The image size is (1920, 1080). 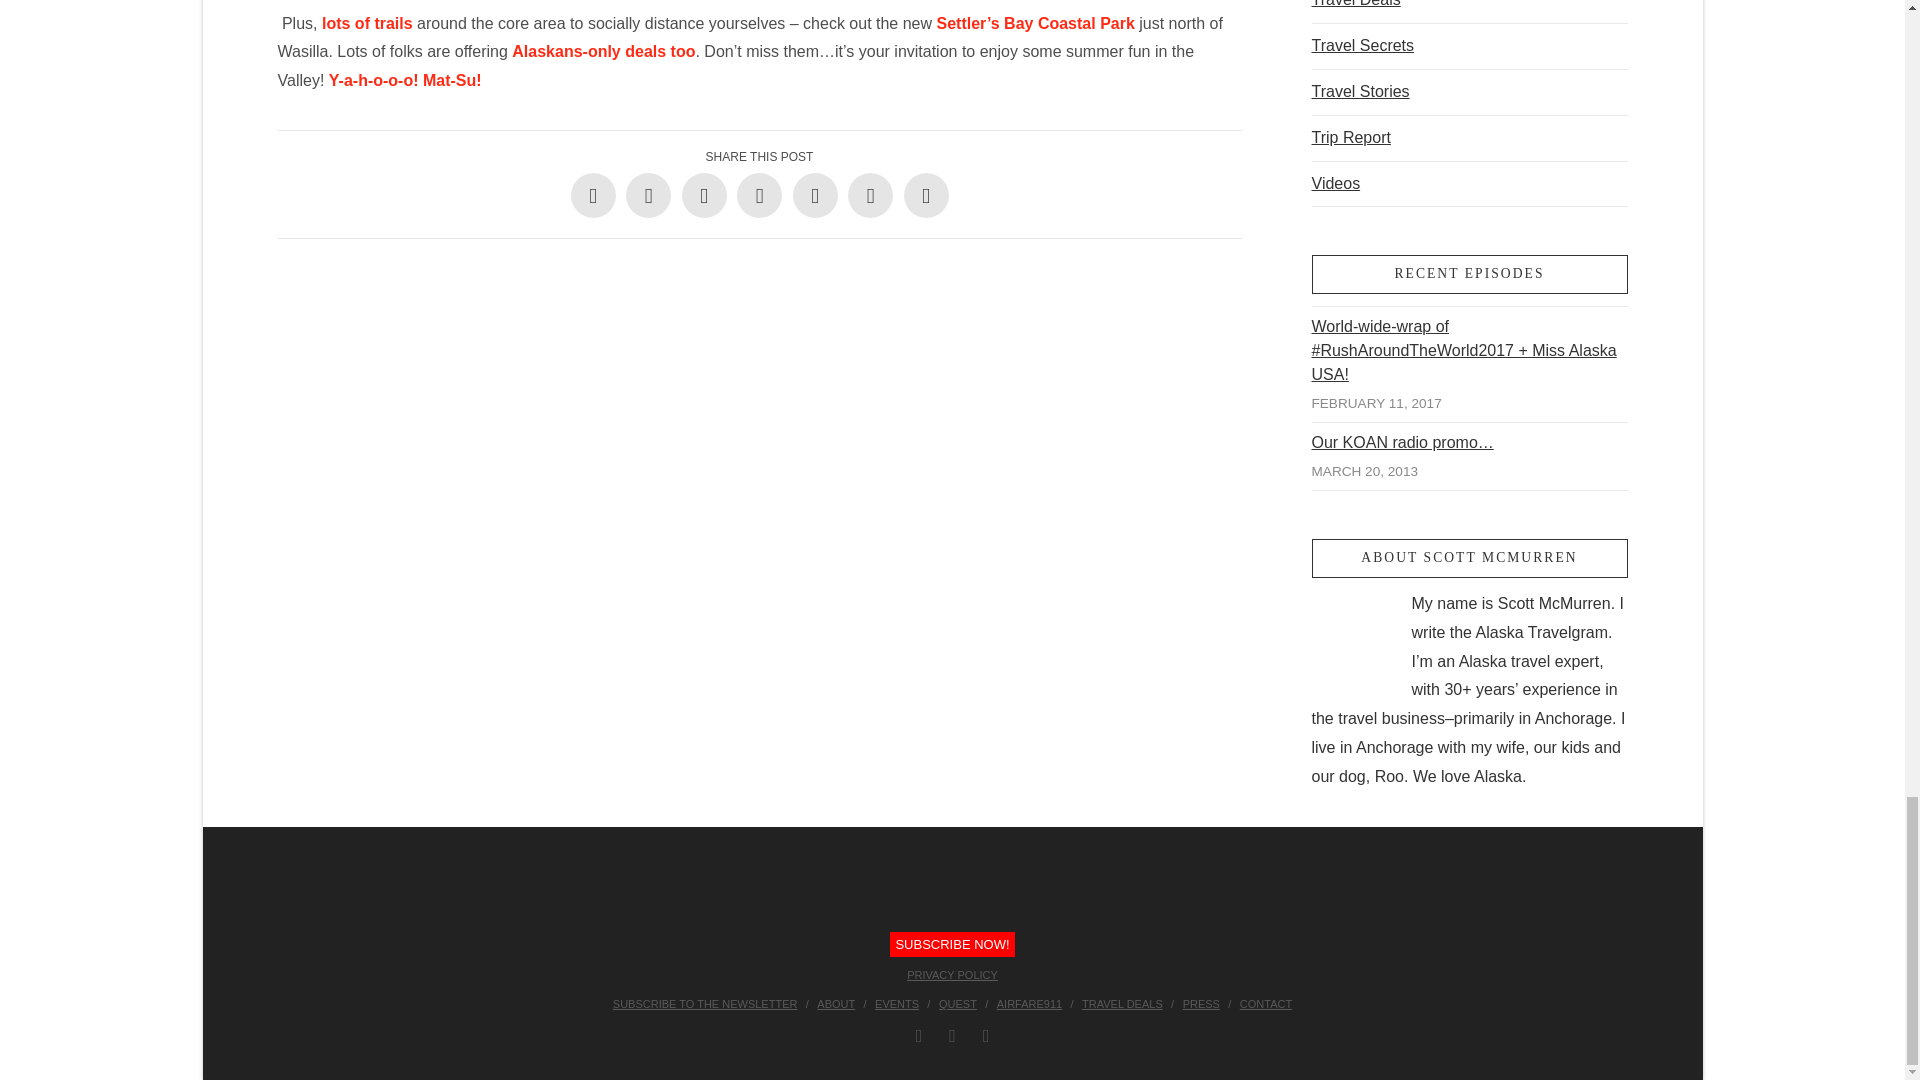 What do you see at coordinates (604, 52) in the screenshot?
I see `Alaskans-only deals too` at bounding box center [604, 52].